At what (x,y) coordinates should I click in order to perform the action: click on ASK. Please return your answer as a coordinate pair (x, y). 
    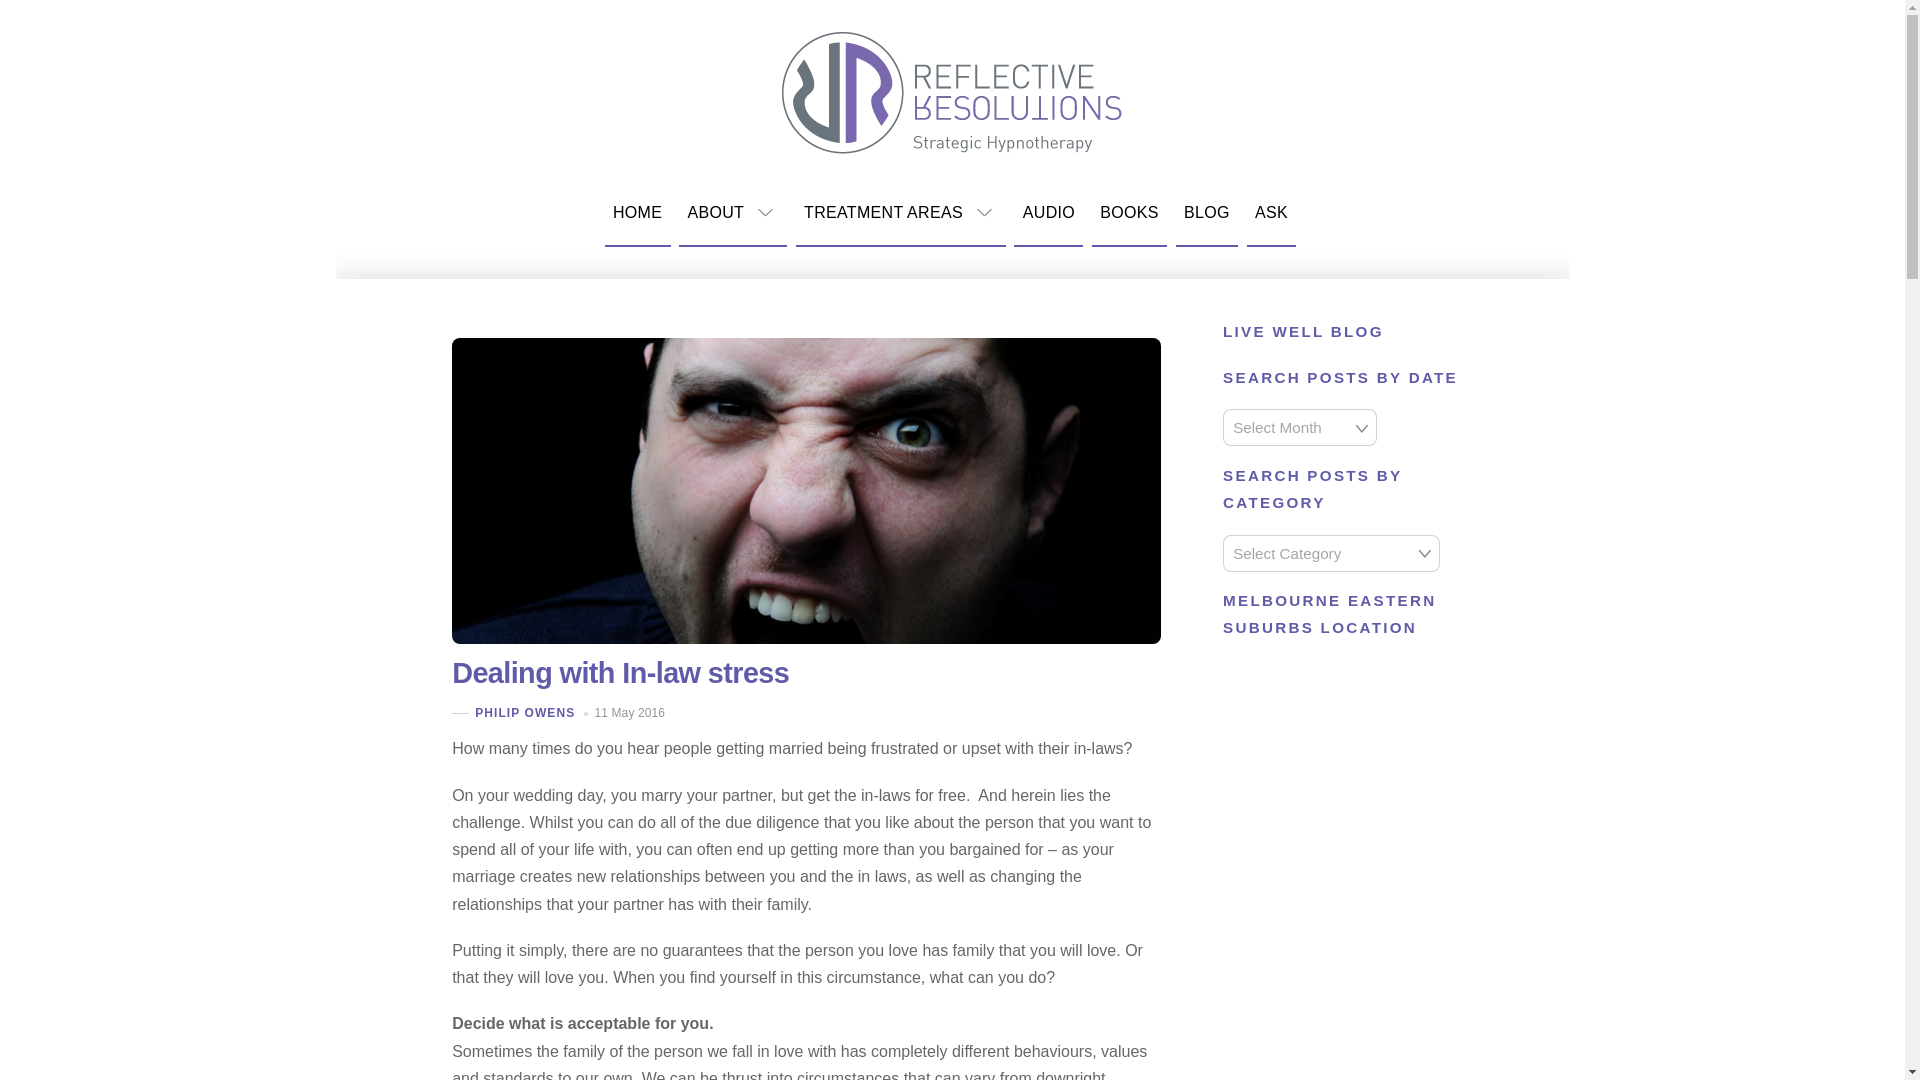
    Looking at the image, I should click on (1272, 214).